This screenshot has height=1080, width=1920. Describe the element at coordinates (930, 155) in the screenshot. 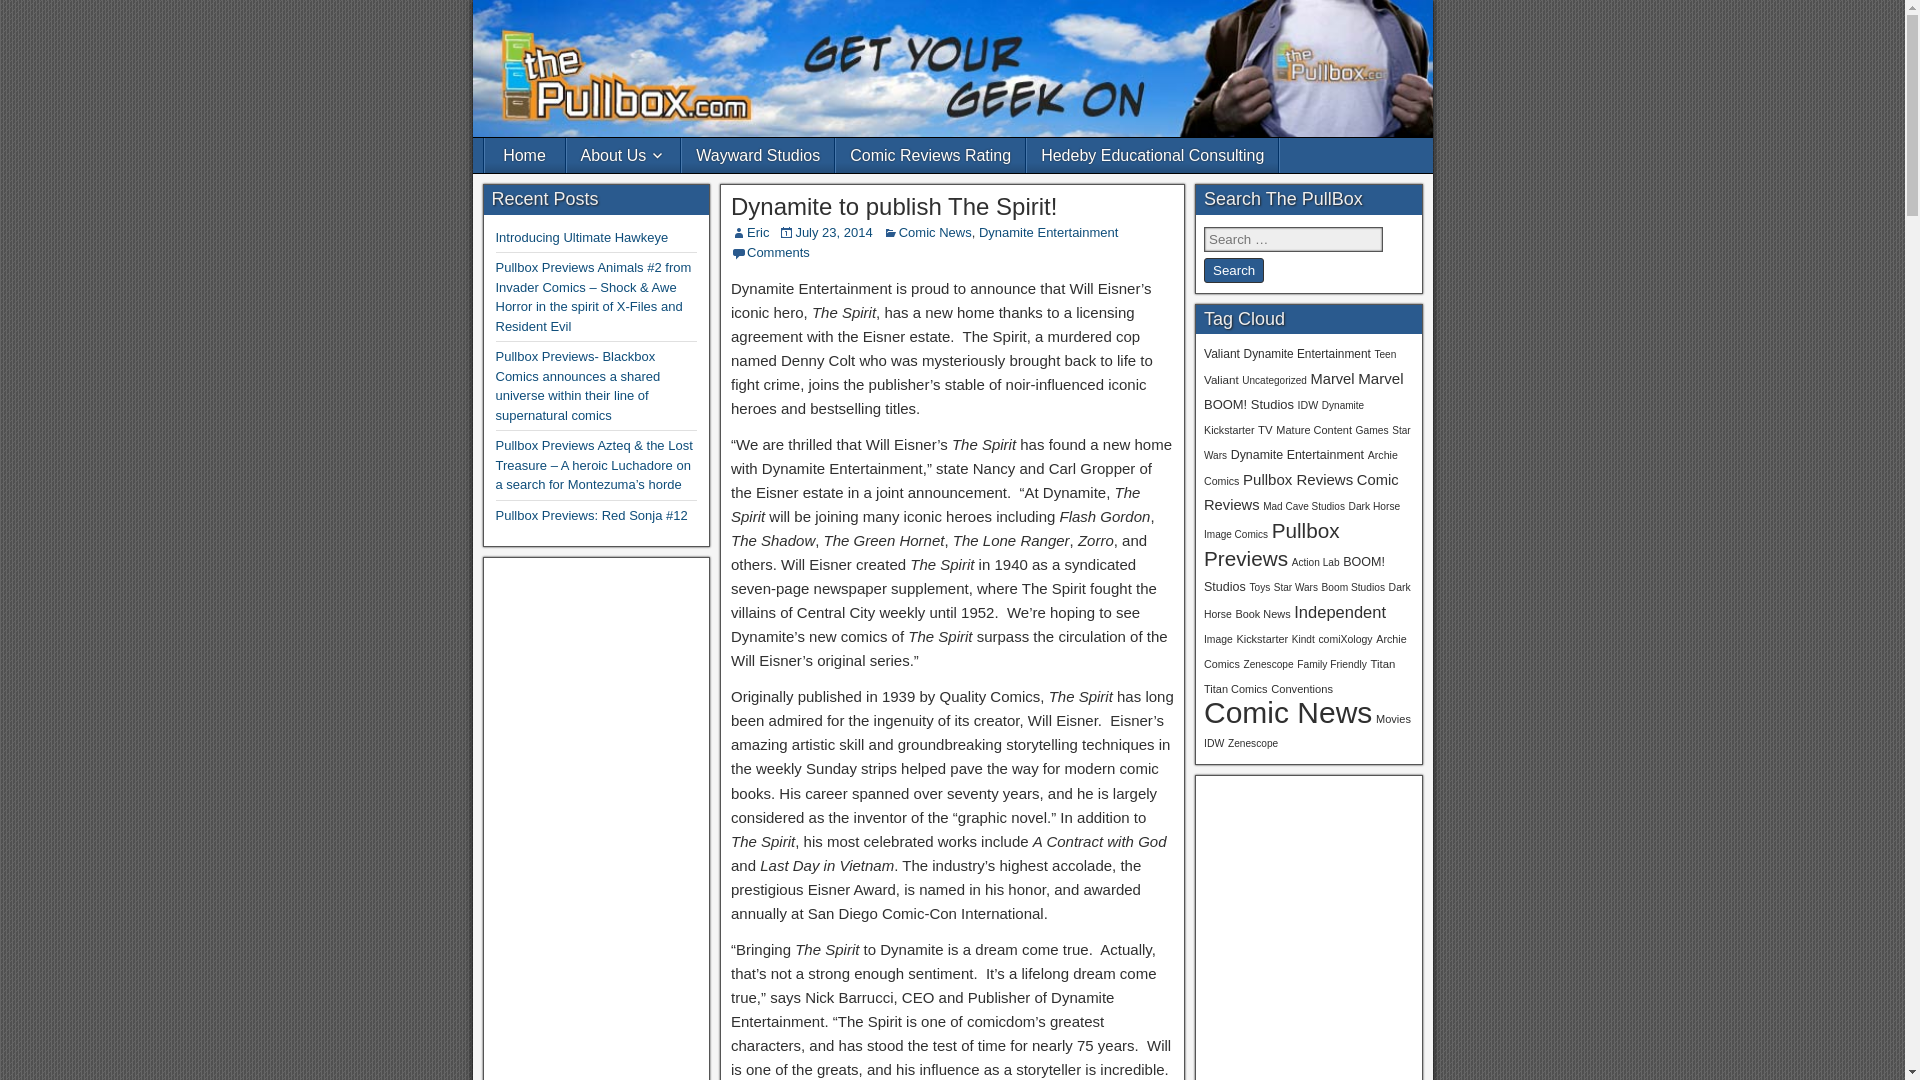

I see `Comic Reviews Rating` at that location.